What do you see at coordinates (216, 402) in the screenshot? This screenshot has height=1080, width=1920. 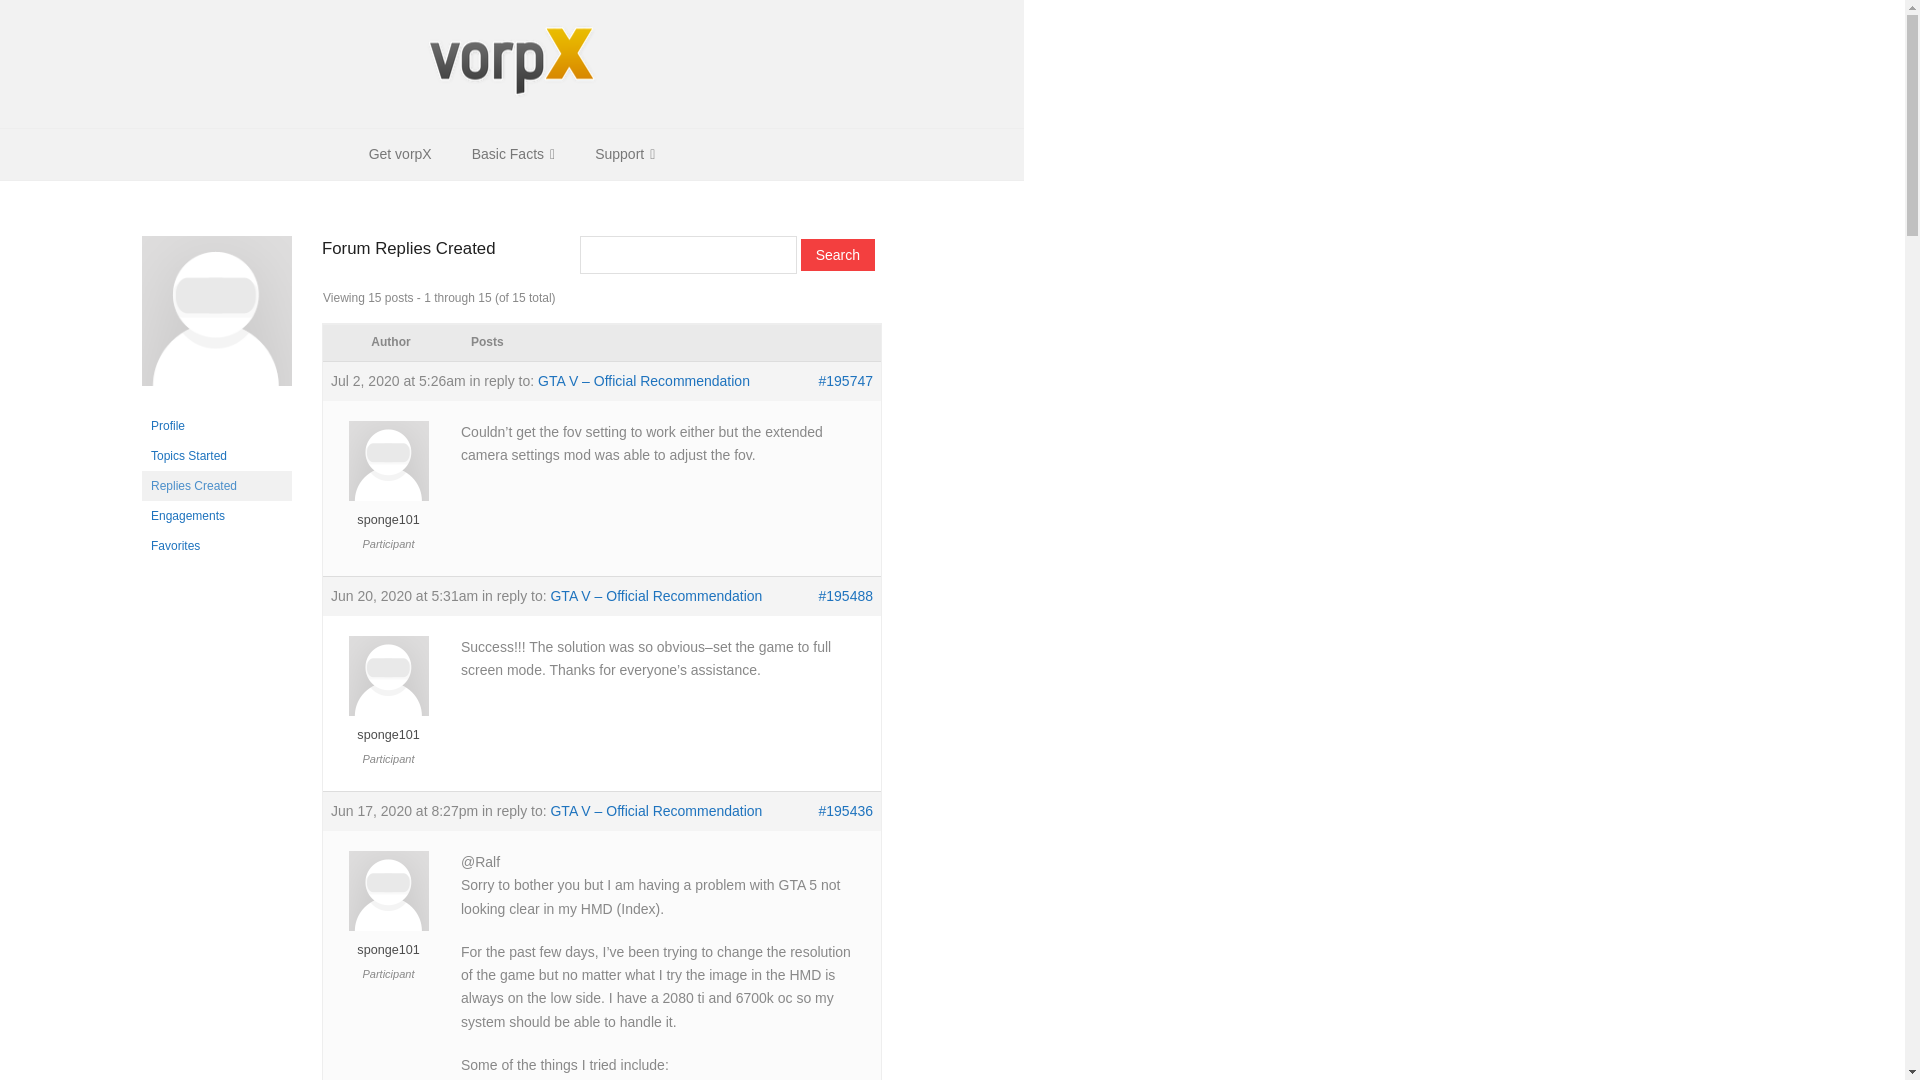 I see `sponge101` at bounding box center [216, 402].